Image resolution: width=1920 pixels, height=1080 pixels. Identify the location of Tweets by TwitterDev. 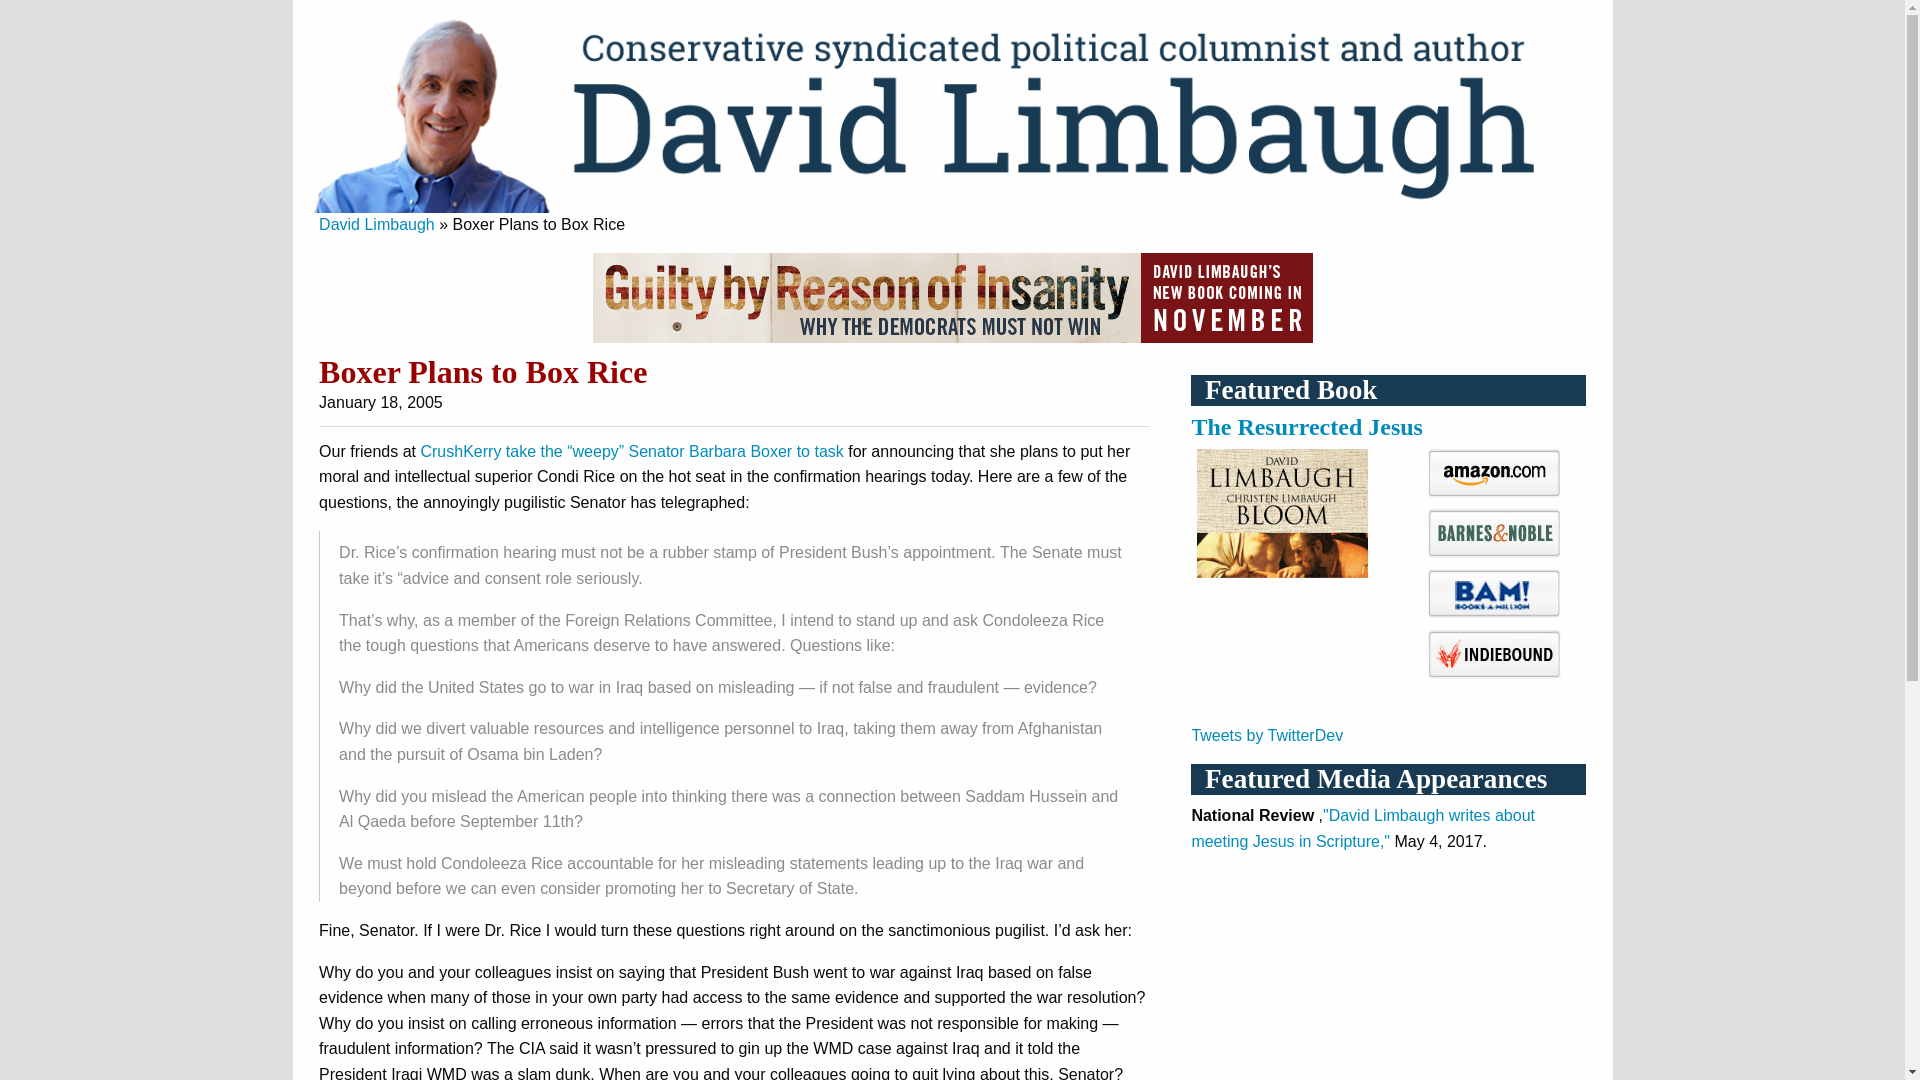
(1266, 735).